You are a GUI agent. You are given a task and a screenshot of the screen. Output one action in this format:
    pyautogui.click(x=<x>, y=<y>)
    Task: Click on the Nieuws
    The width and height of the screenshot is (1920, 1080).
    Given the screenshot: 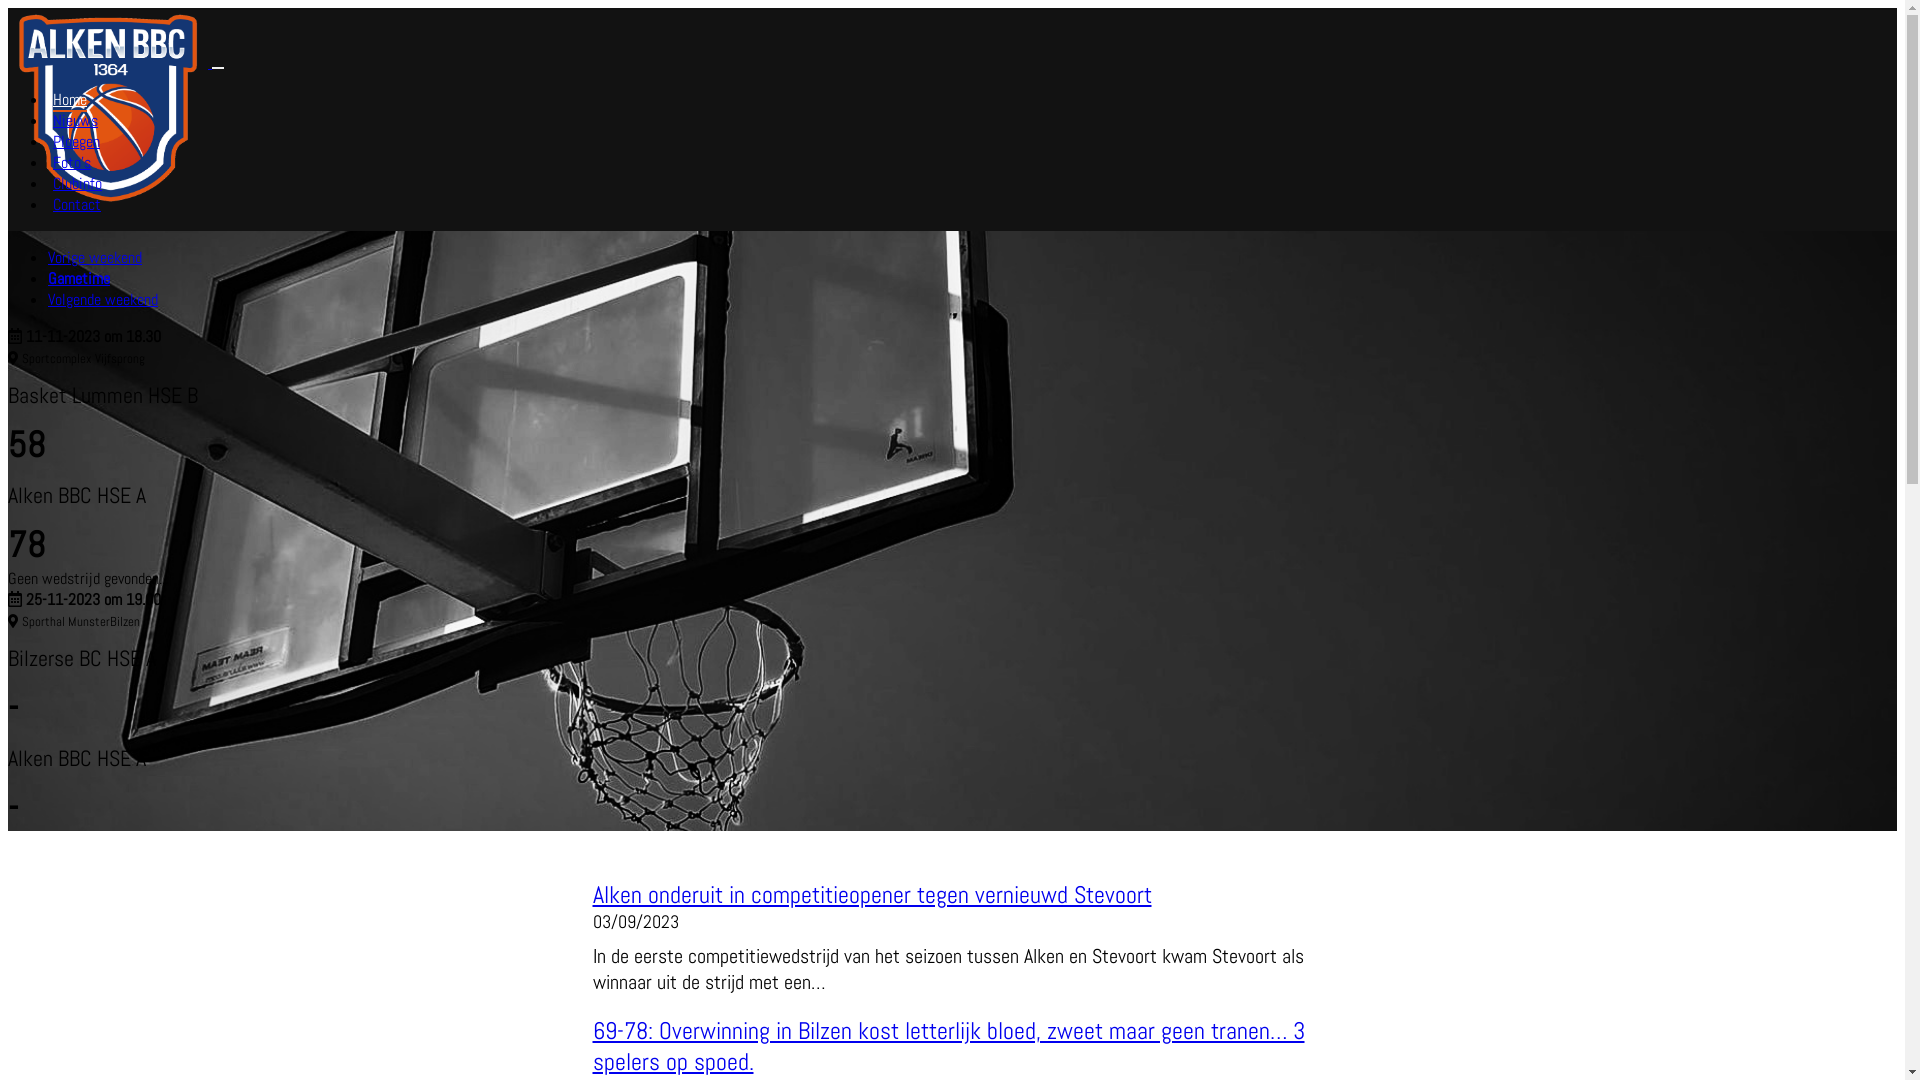 What is the action you would take?
    pyautogui.click(x=76, y=120)
    